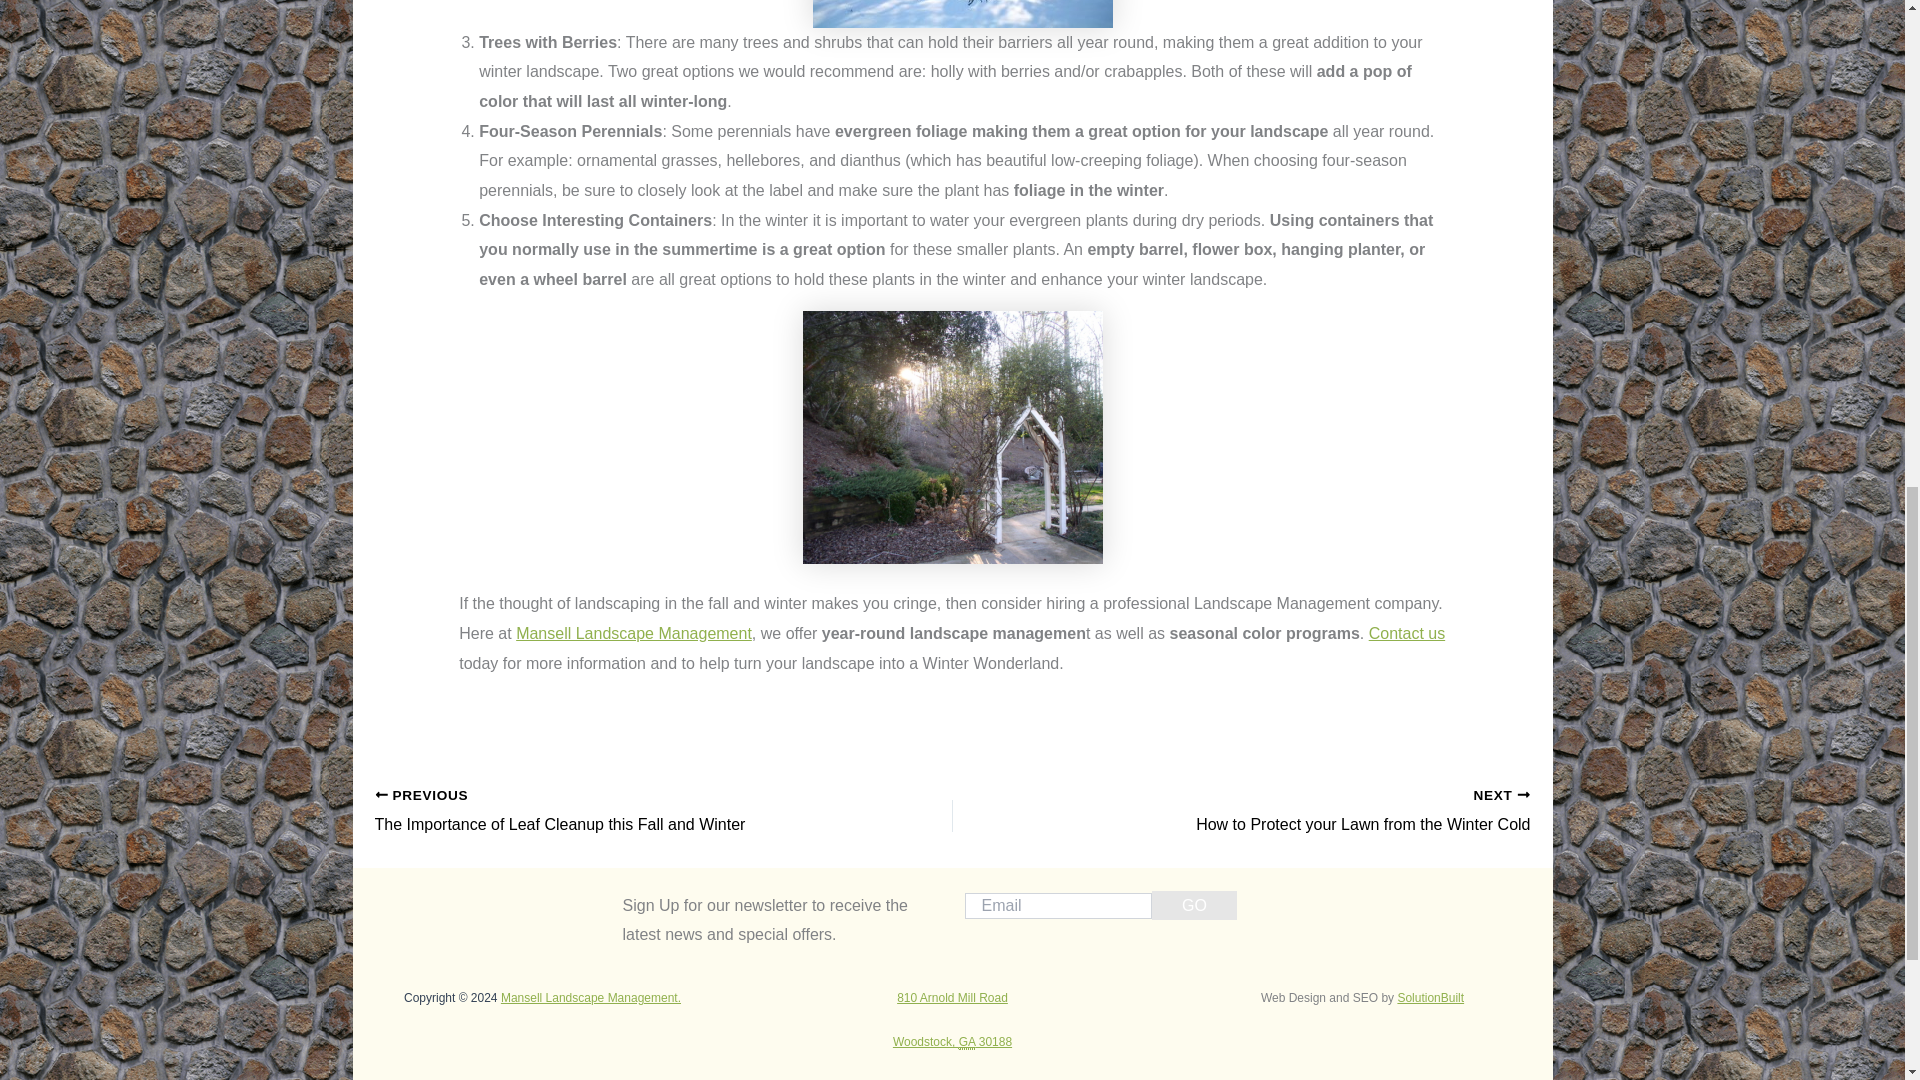  Describe the element at coordinates (1194, 906) in the screenshot. I see `GO` at that location.